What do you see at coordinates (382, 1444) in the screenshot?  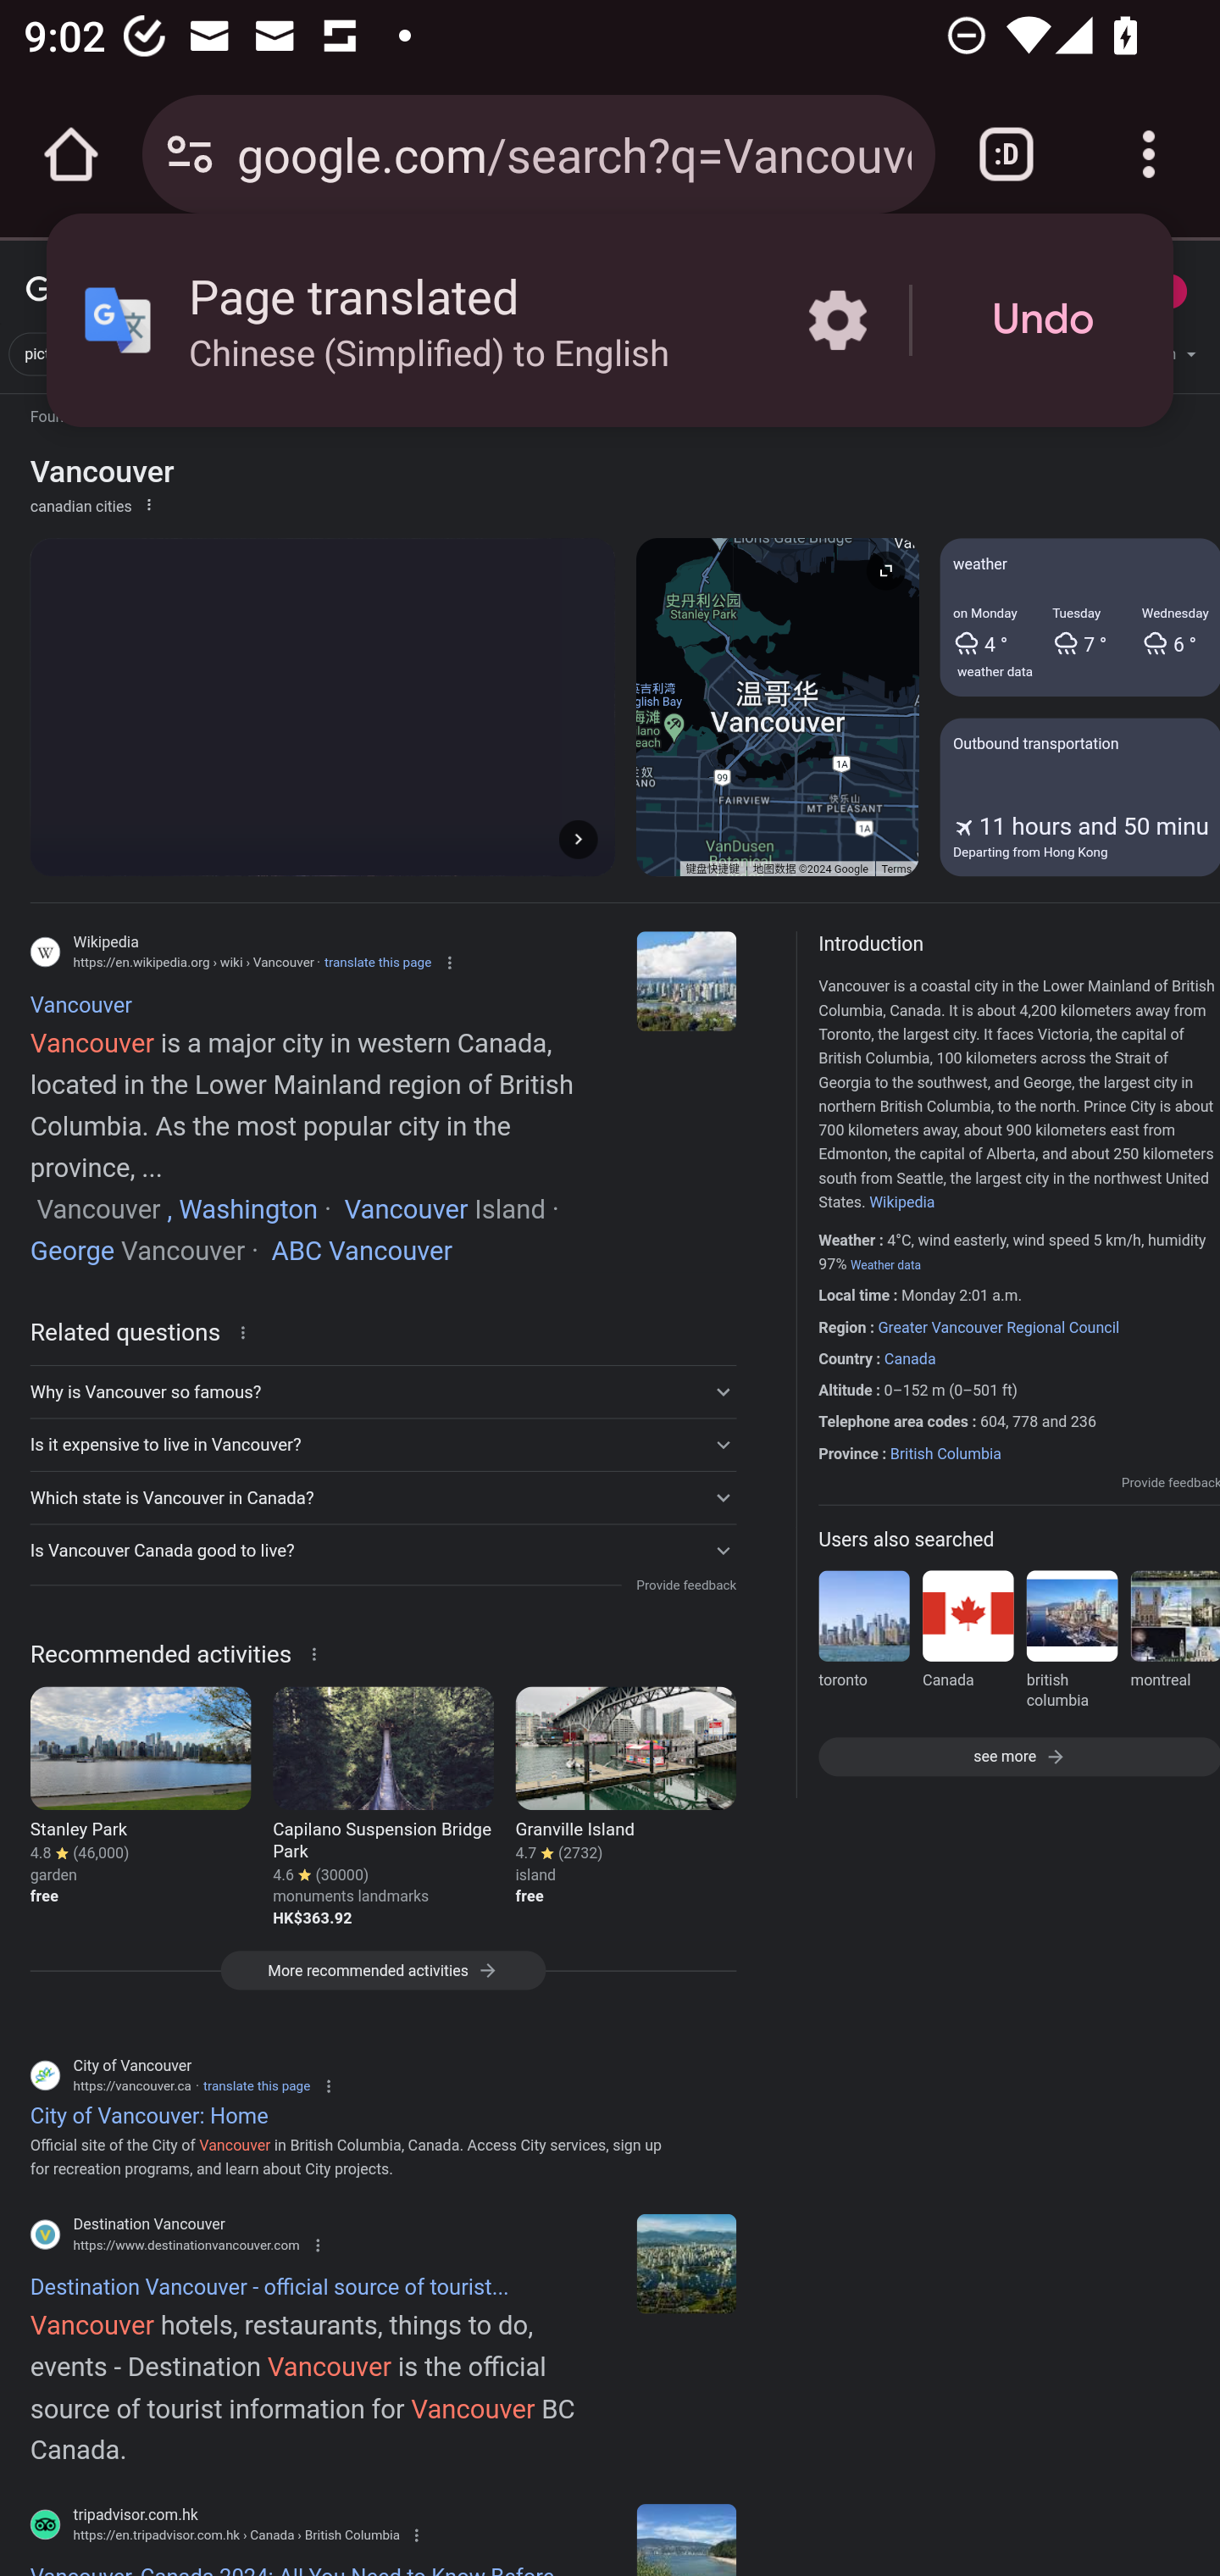 I see `Is it expensive to live in Vancouver?` at bounding box center [382, 1444].